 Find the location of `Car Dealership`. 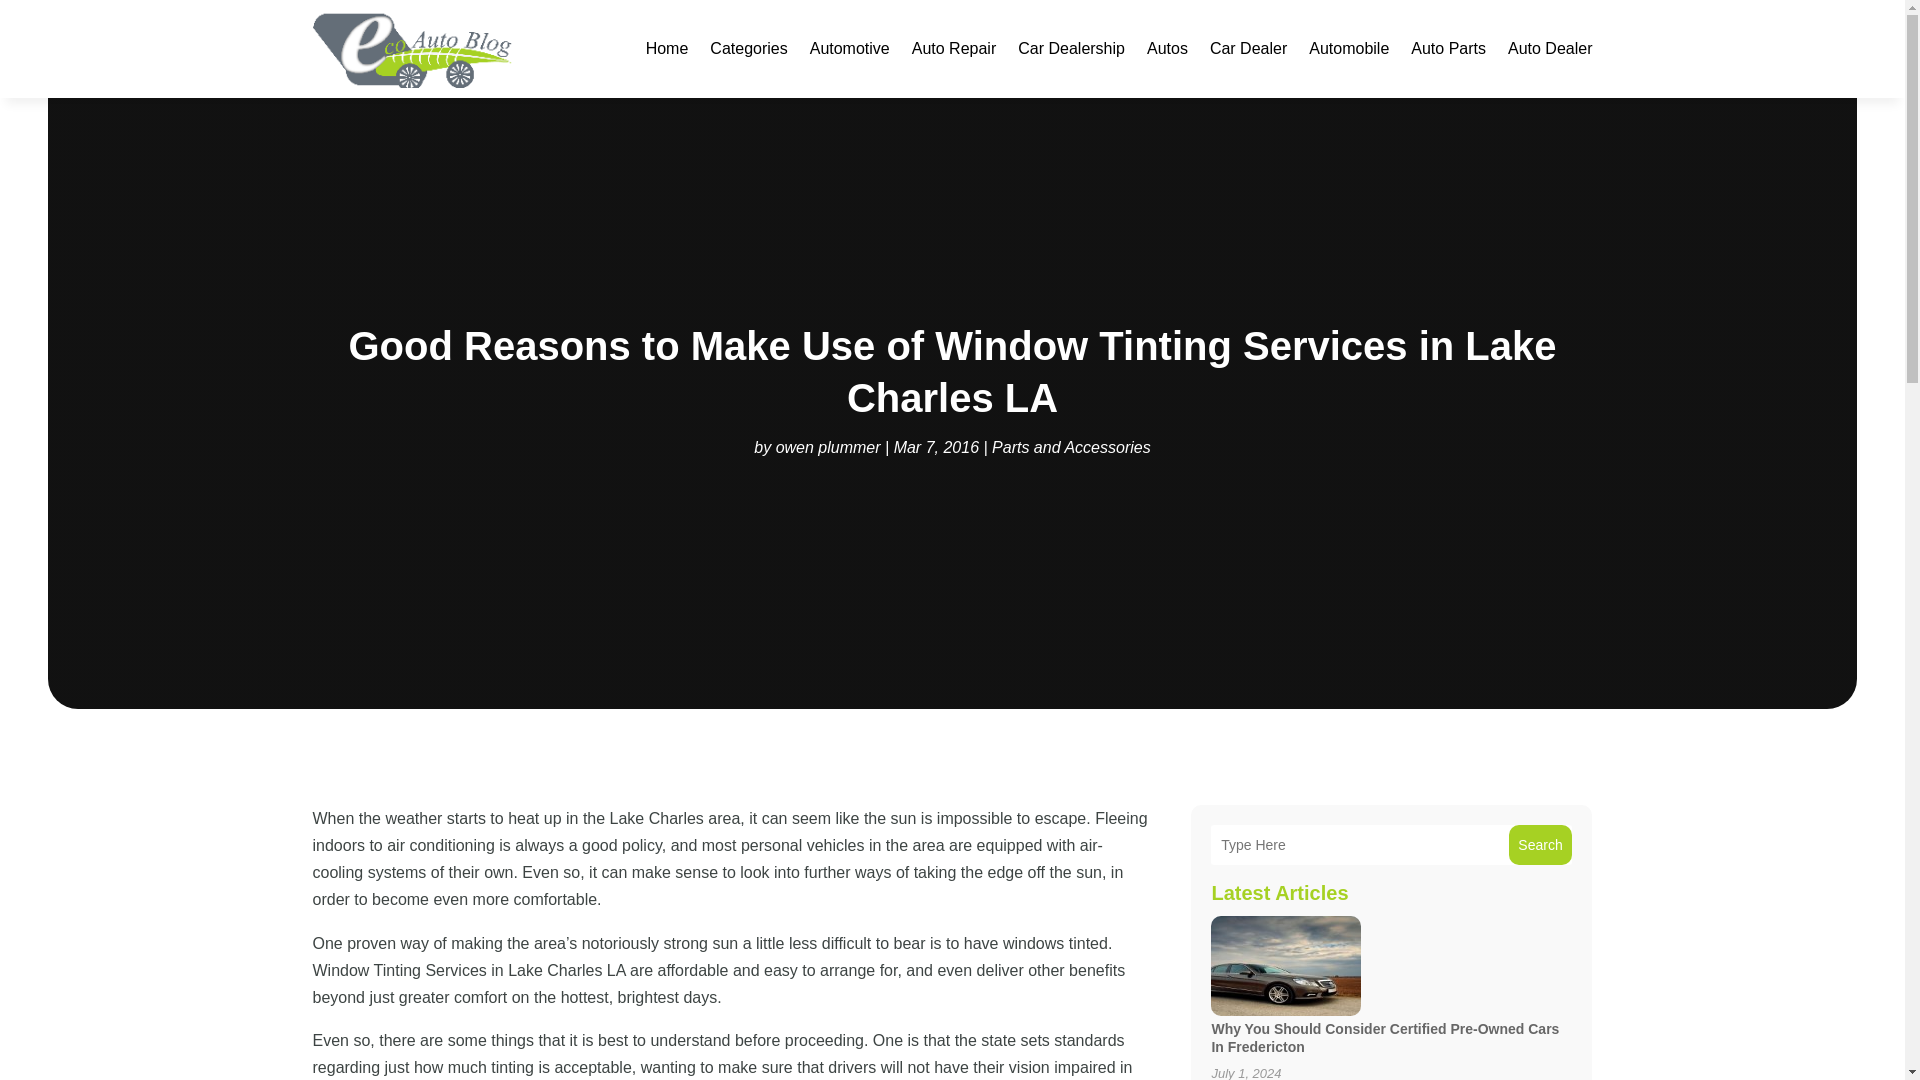

Car Dealership is located at coordinates (1071, 48).